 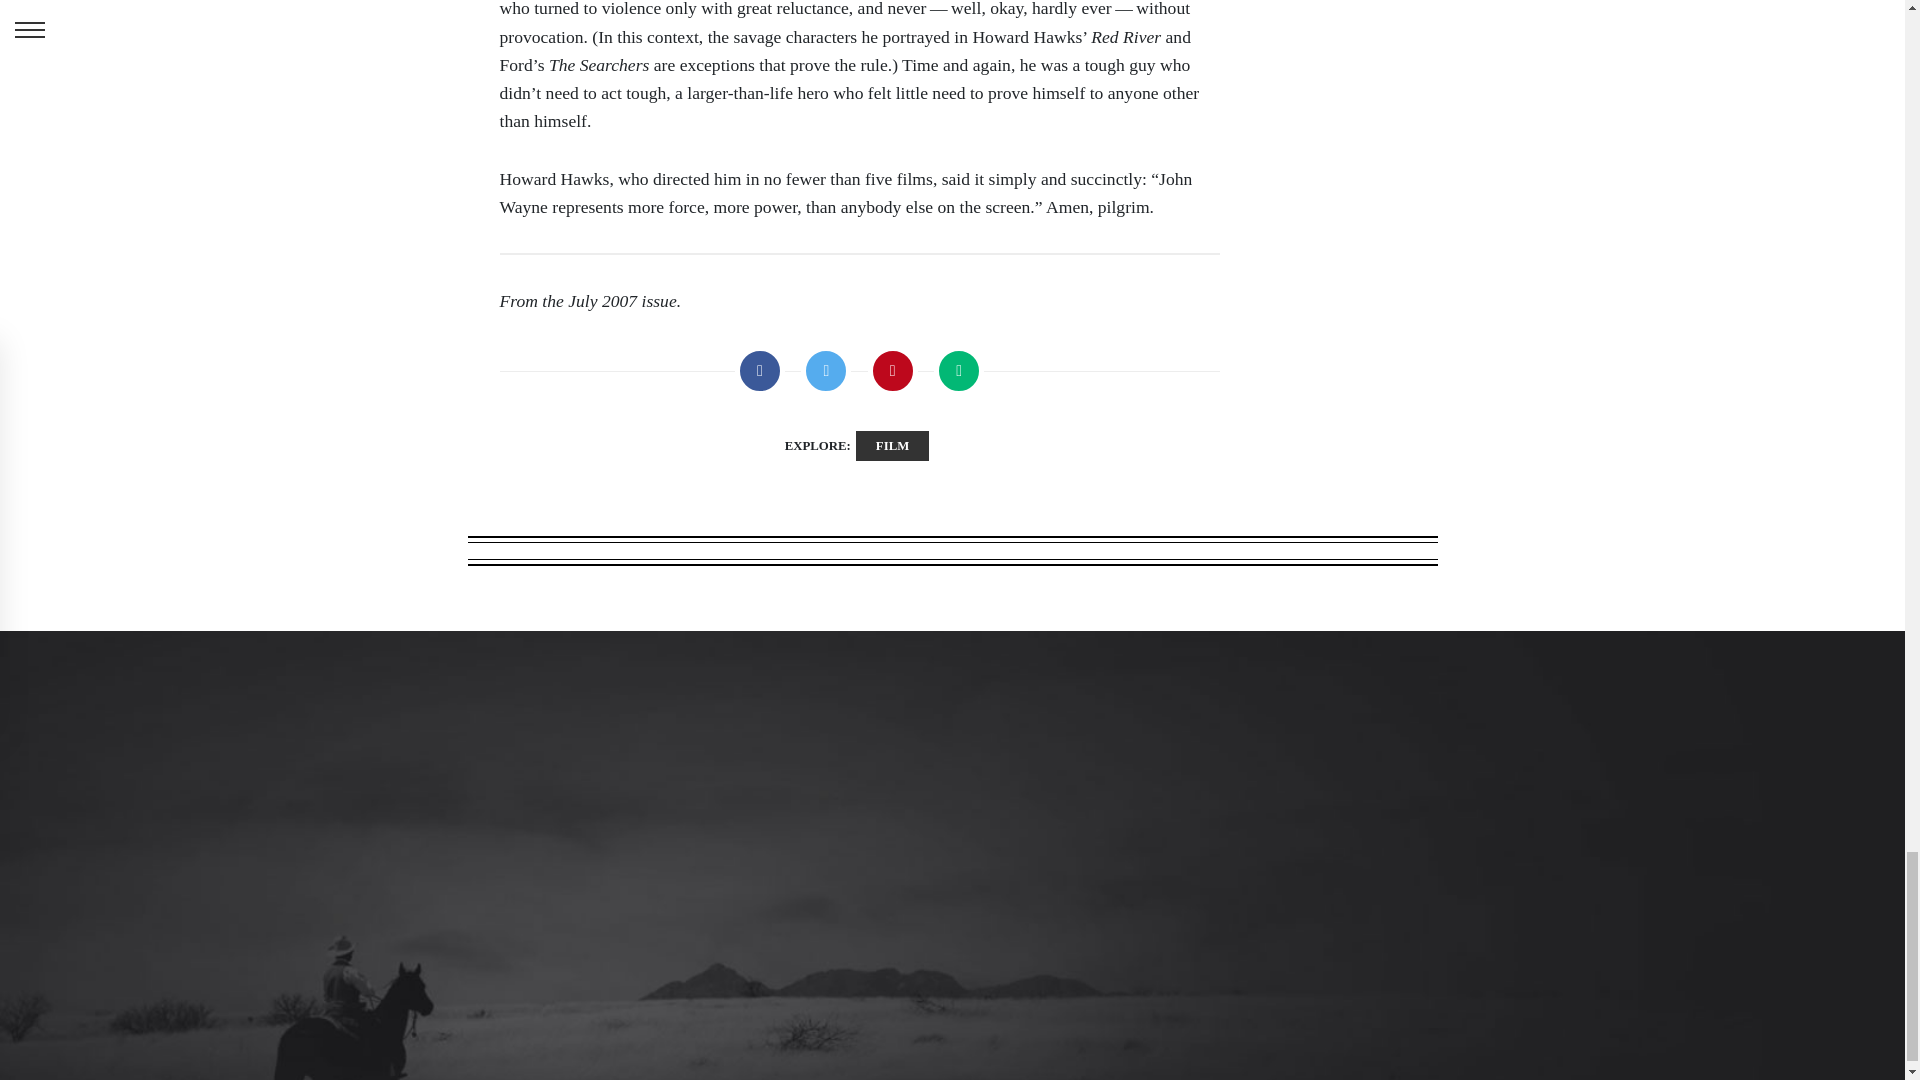 What do you see at coordinates (825, 370) in the screenshot?
I see `Tweet This Post` at bounding box center [825, 370].